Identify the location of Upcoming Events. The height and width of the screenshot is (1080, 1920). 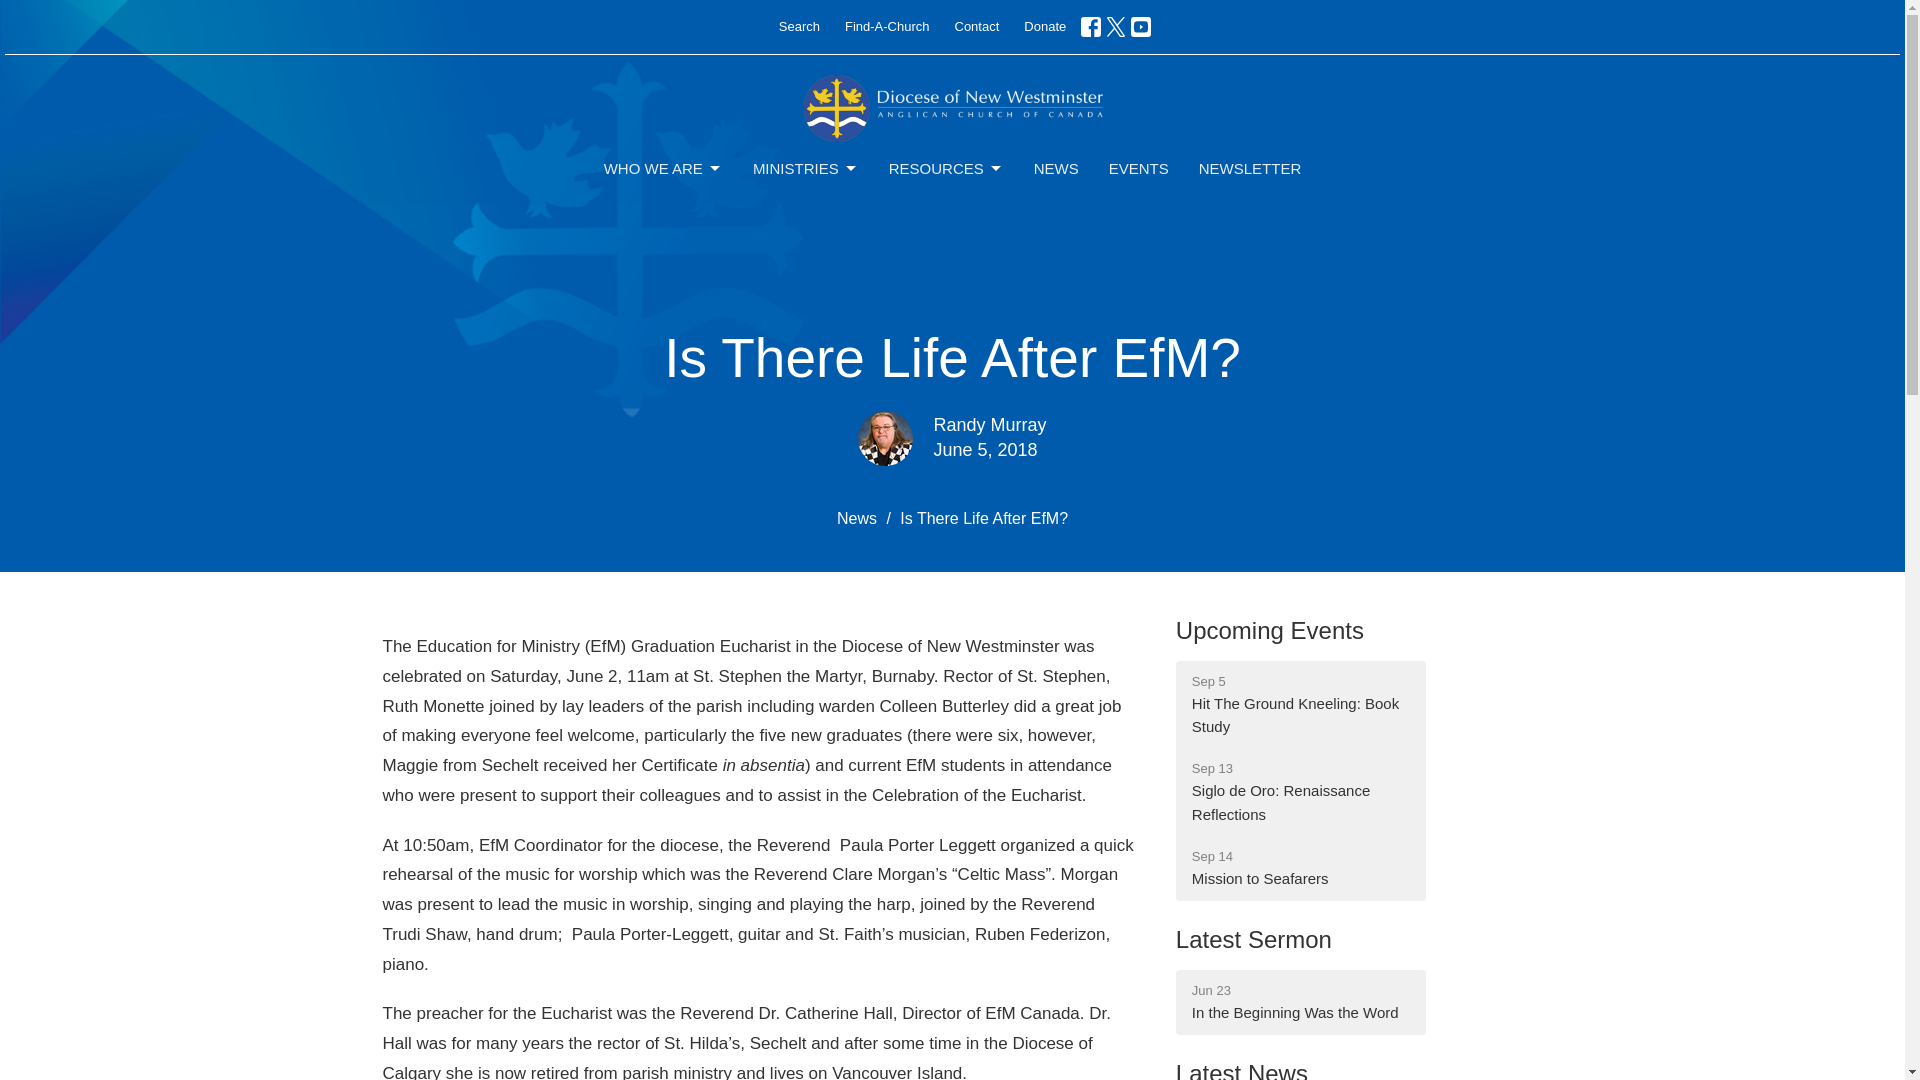
(1269, 630).